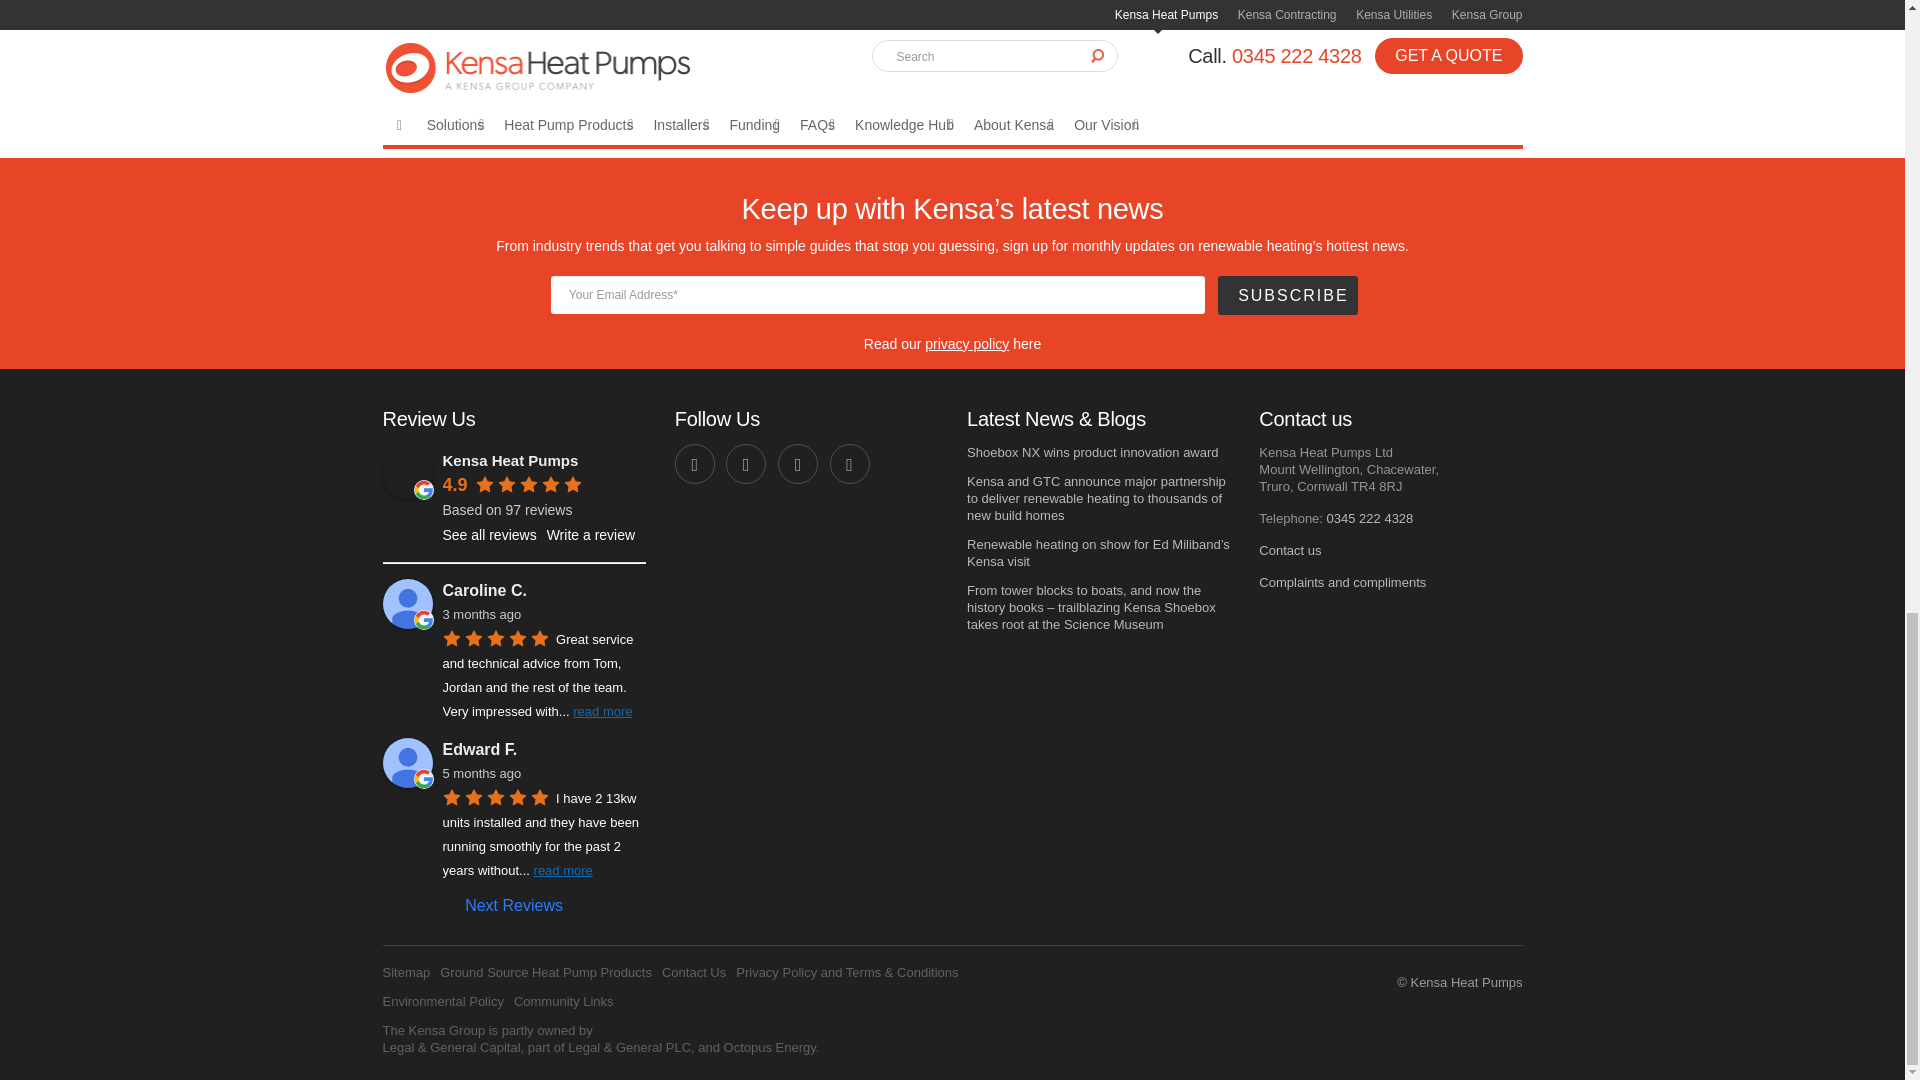 The image size is (1920, 1080). Describe the element at coordinates (543, 750) in the screenshot. I see `Edward F.` at that location.